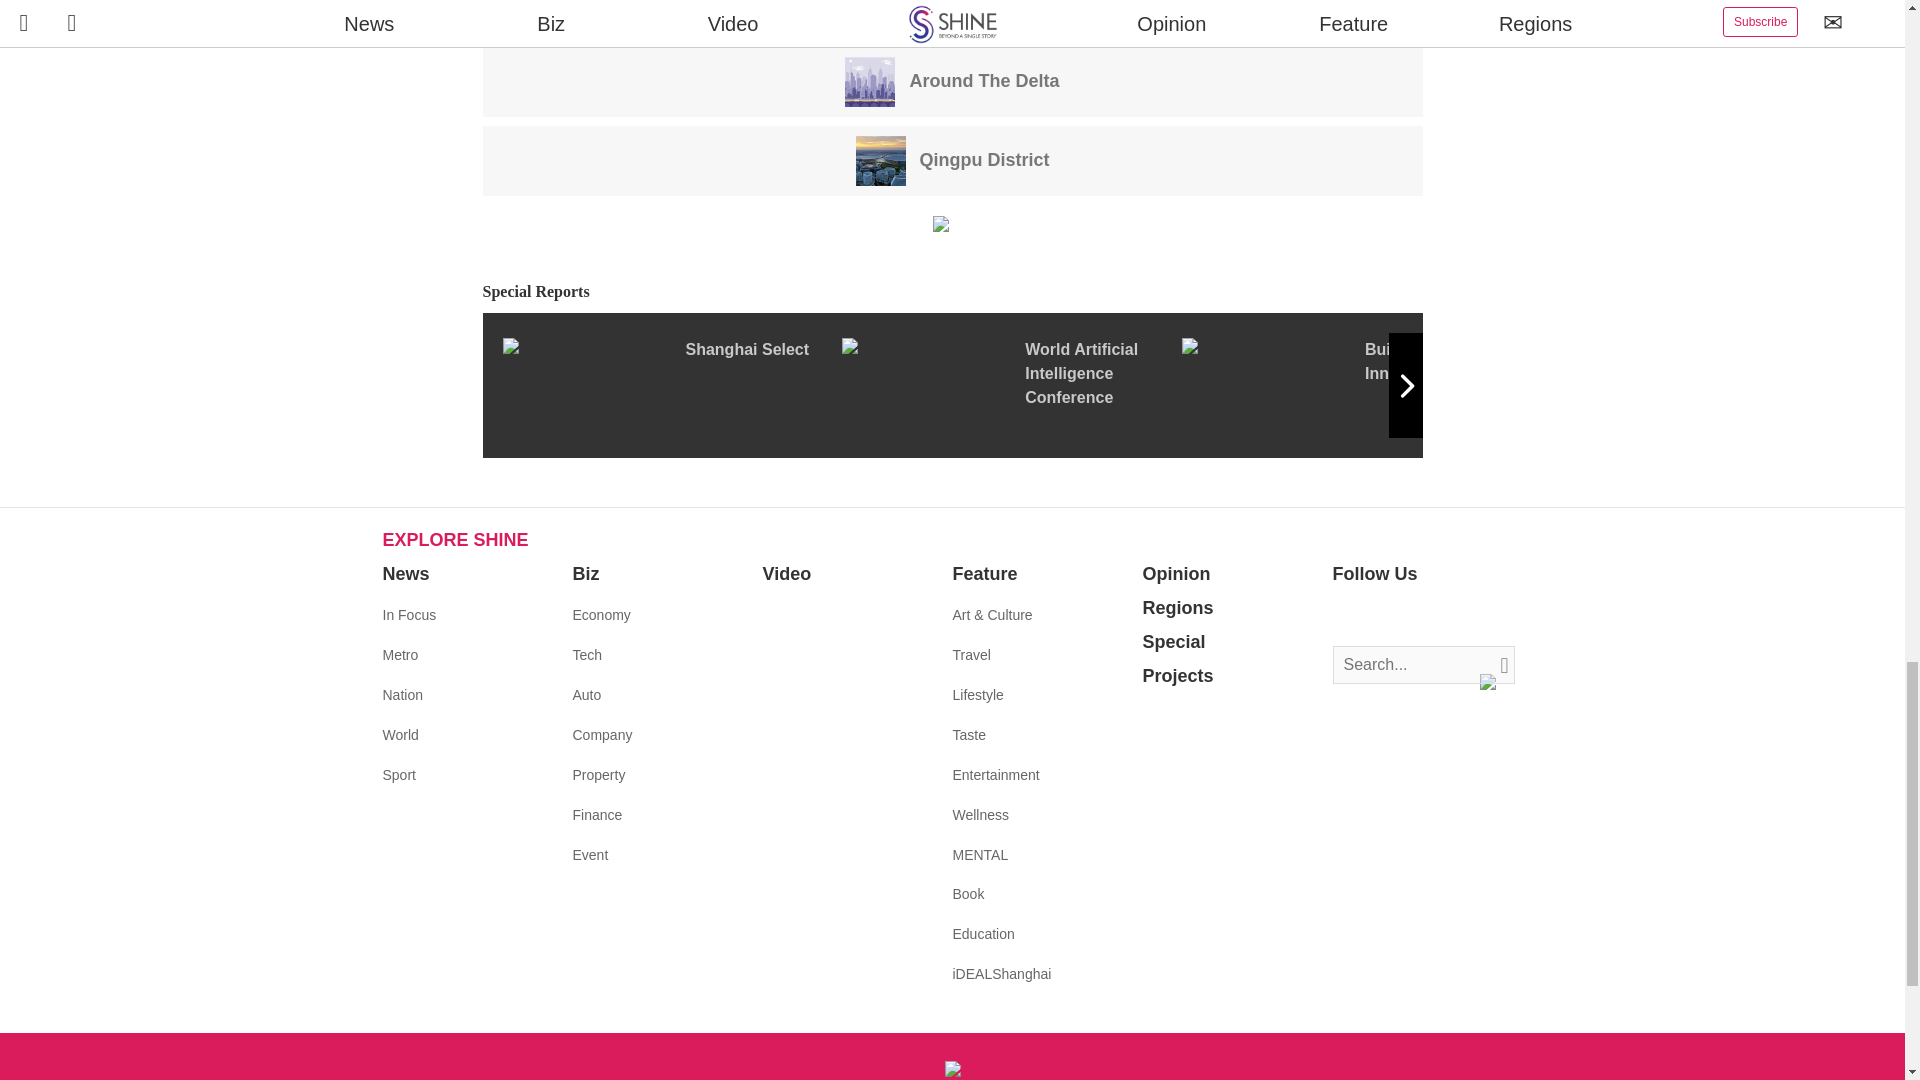 The image size is (1920, 1080). Describe the element at coordinates (1011, 385) in the screenshot. I see `World Artificial Intelligence Conference` at that location.